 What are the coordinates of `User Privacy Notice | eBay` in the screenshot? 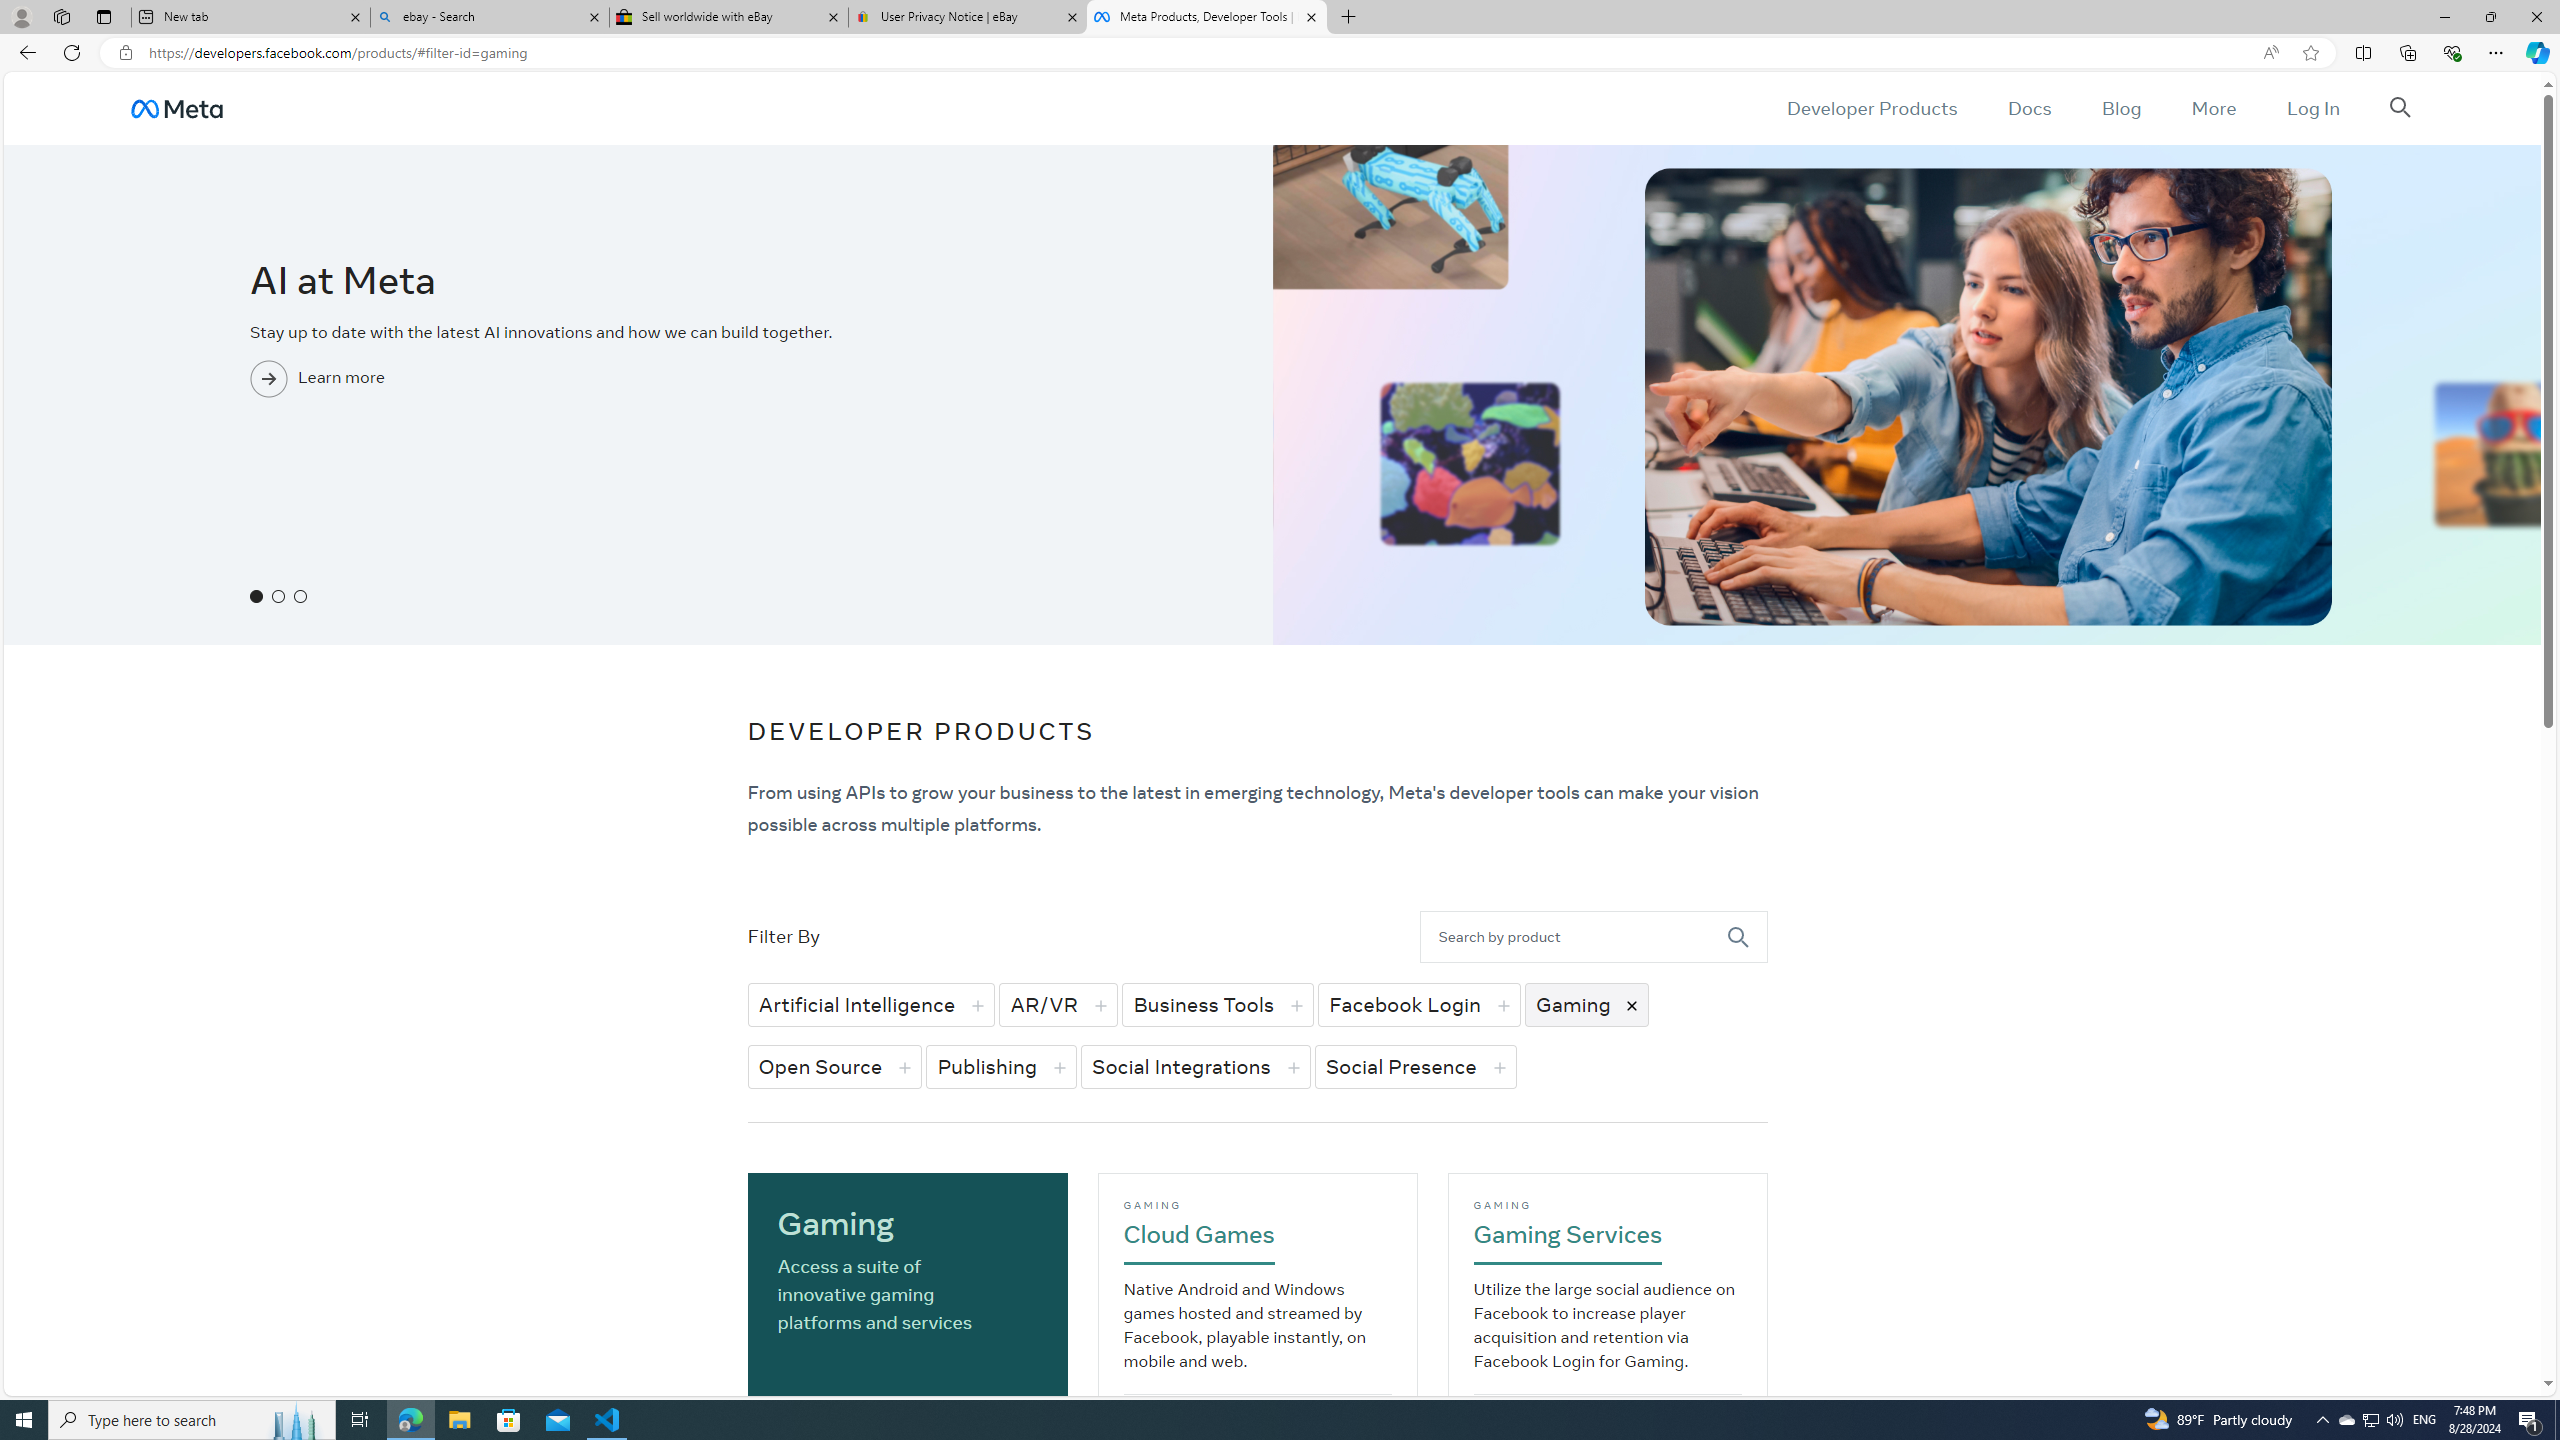 It's located at (967, 17).